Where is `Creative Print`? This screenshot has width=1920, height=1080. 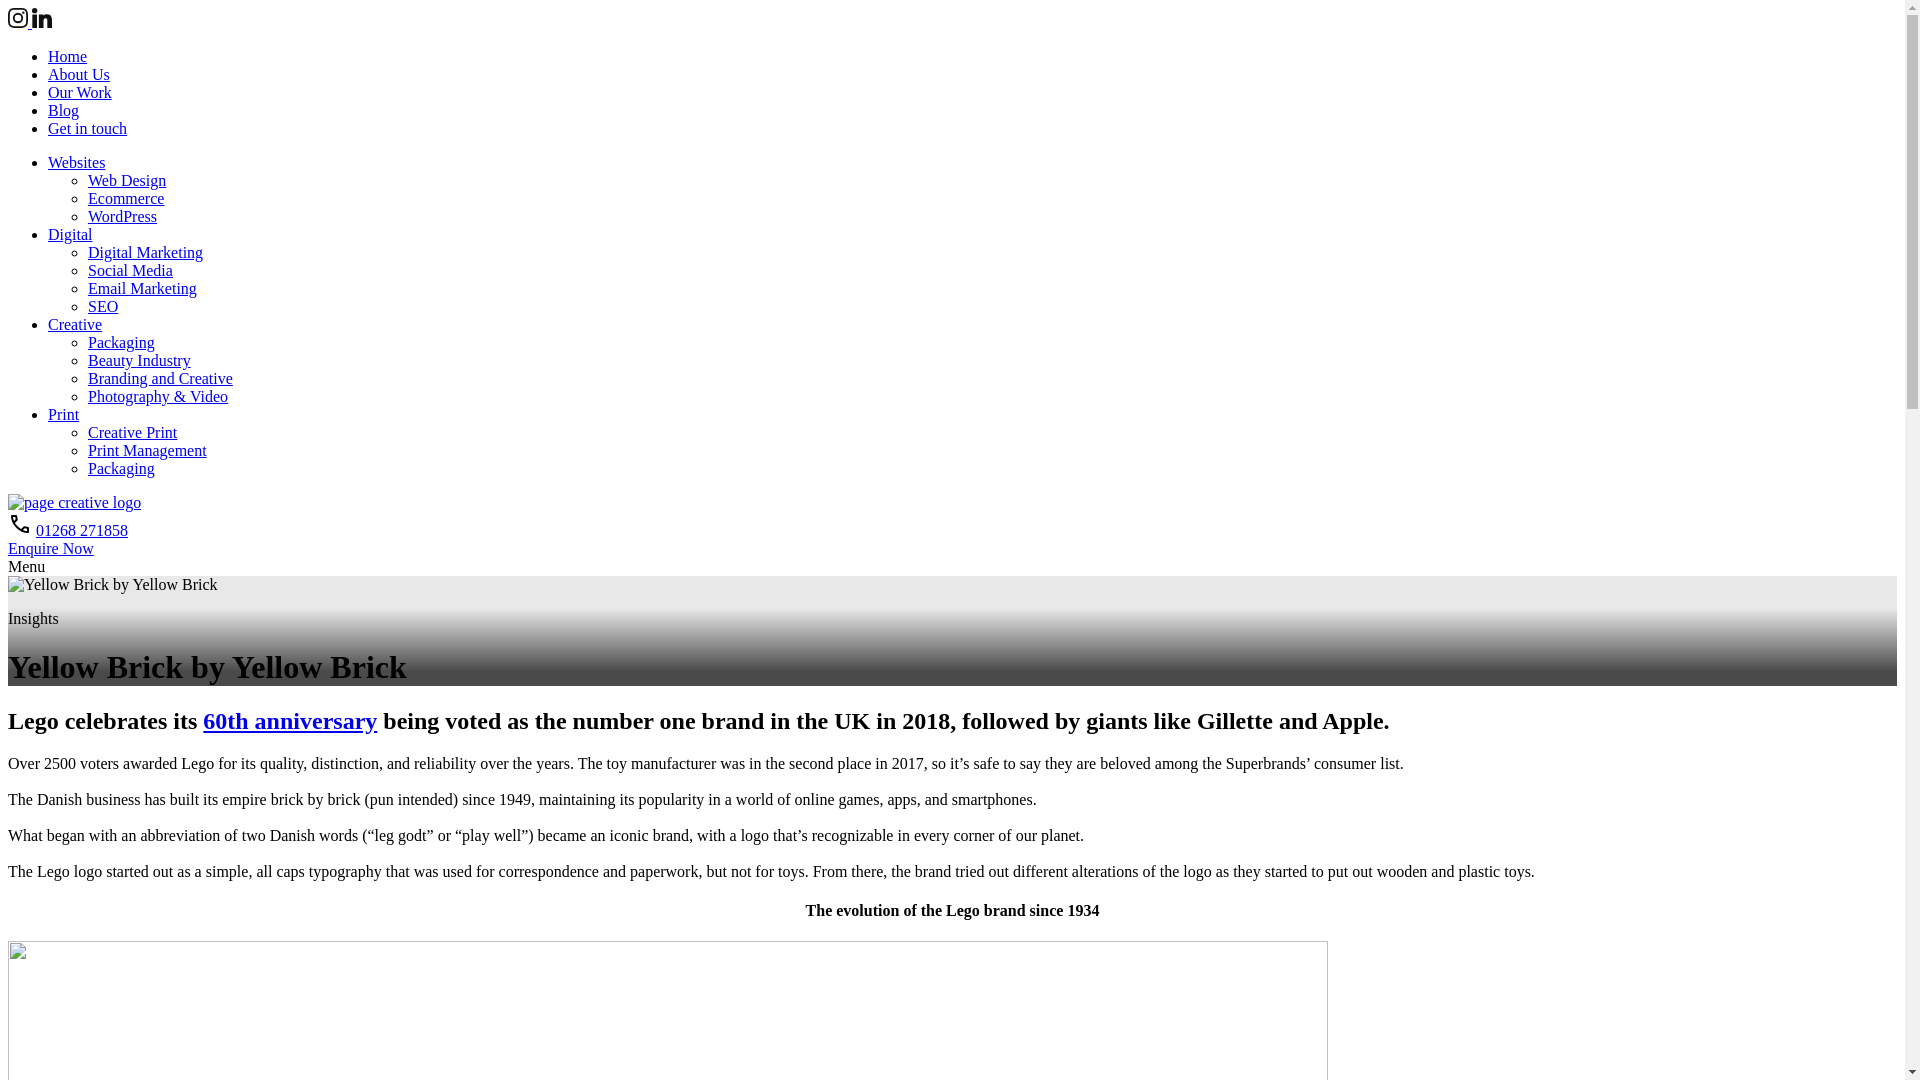 Creative Print is located at coordinates (132, 432).